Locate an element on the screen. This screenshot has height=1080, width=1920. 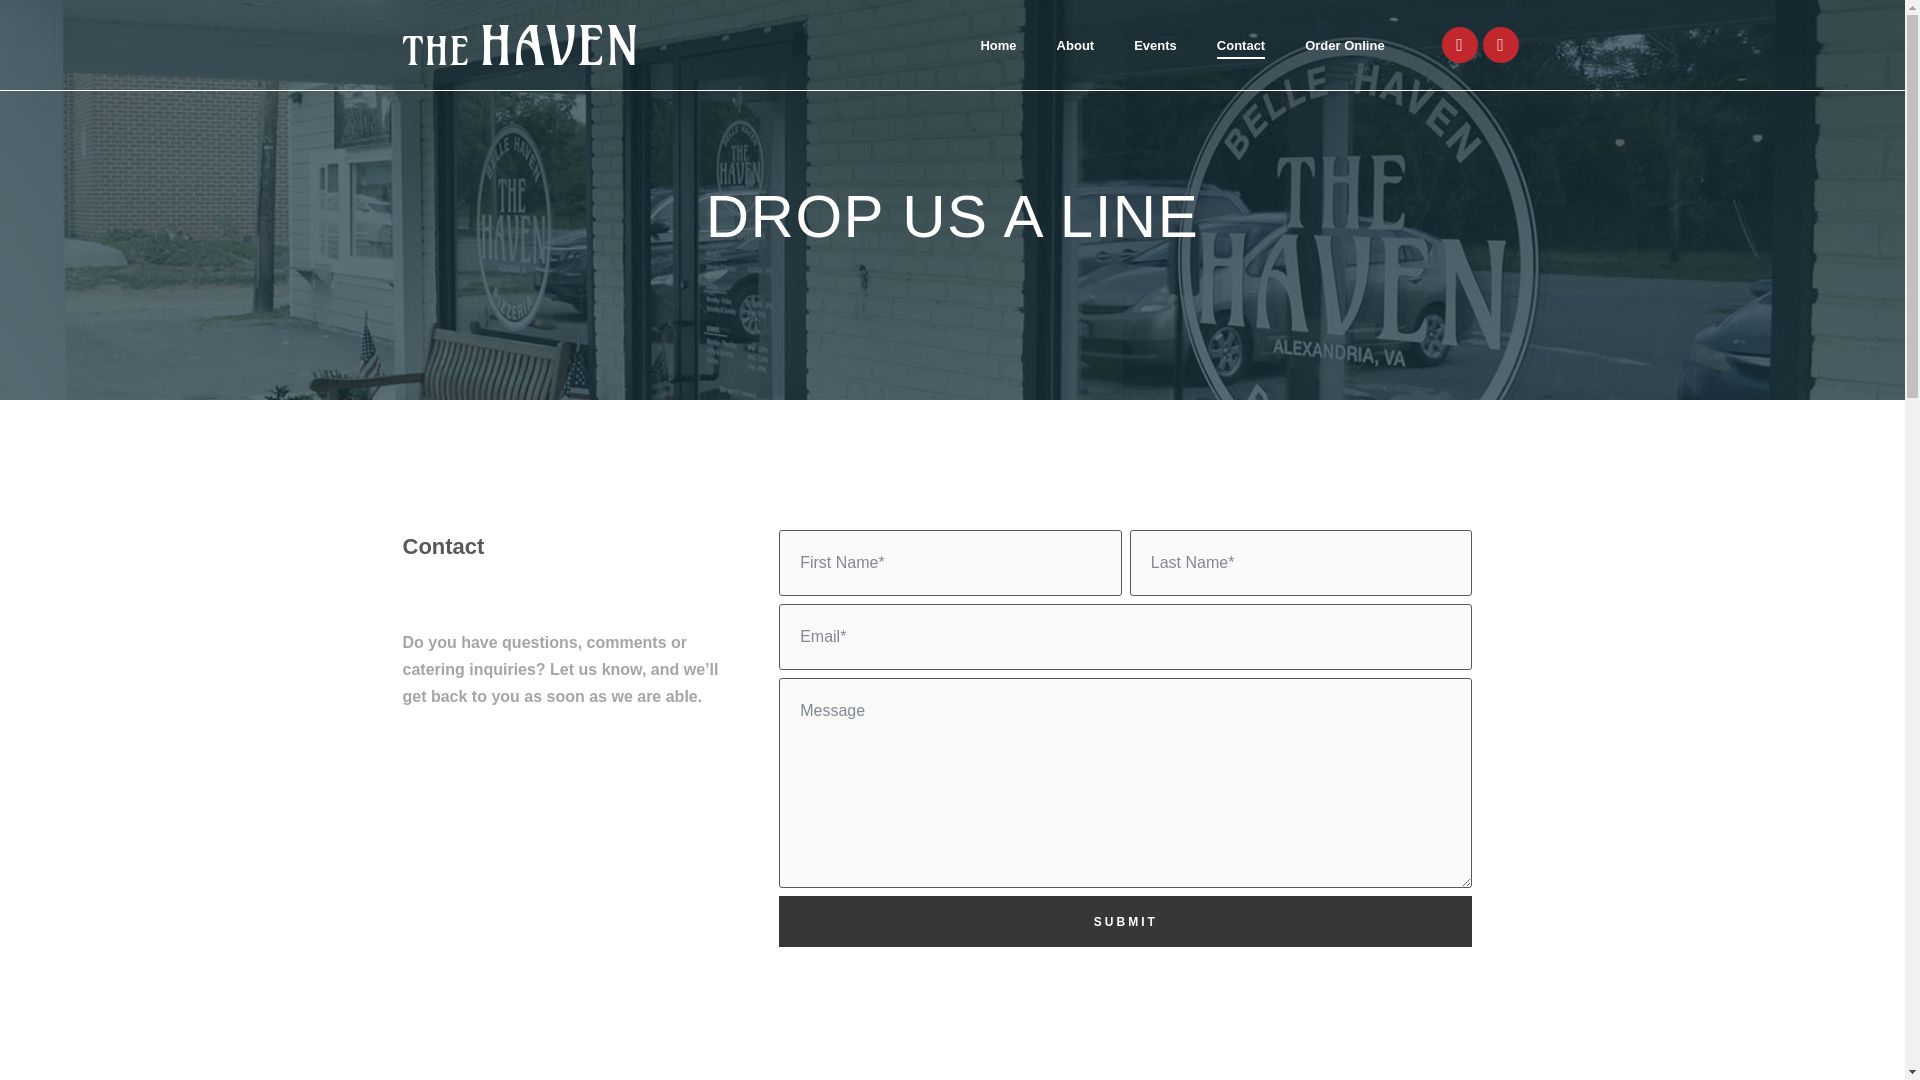
Contact is located at coordinates (1241, 38).